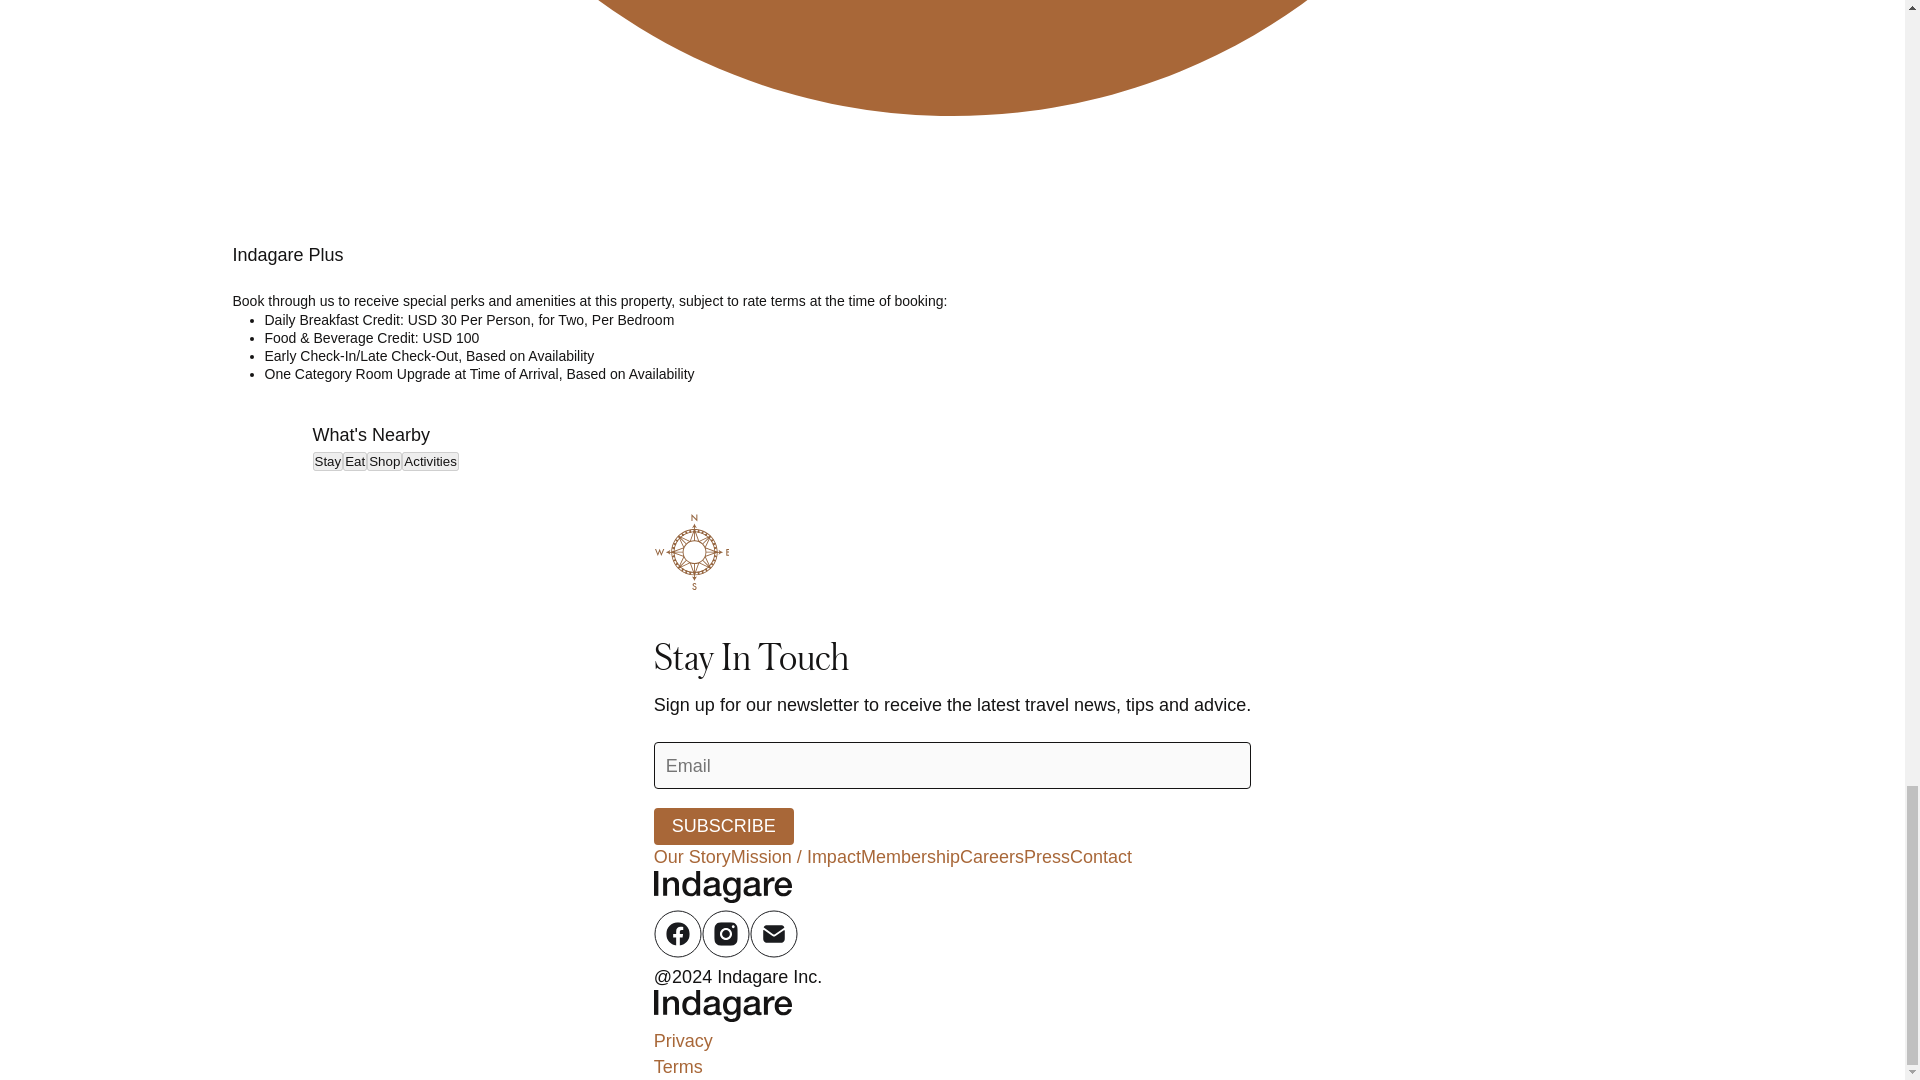  What do you see at coordinates (354, 461) in the screenshot?
I see `Eat` at bounding box center [354, 461].